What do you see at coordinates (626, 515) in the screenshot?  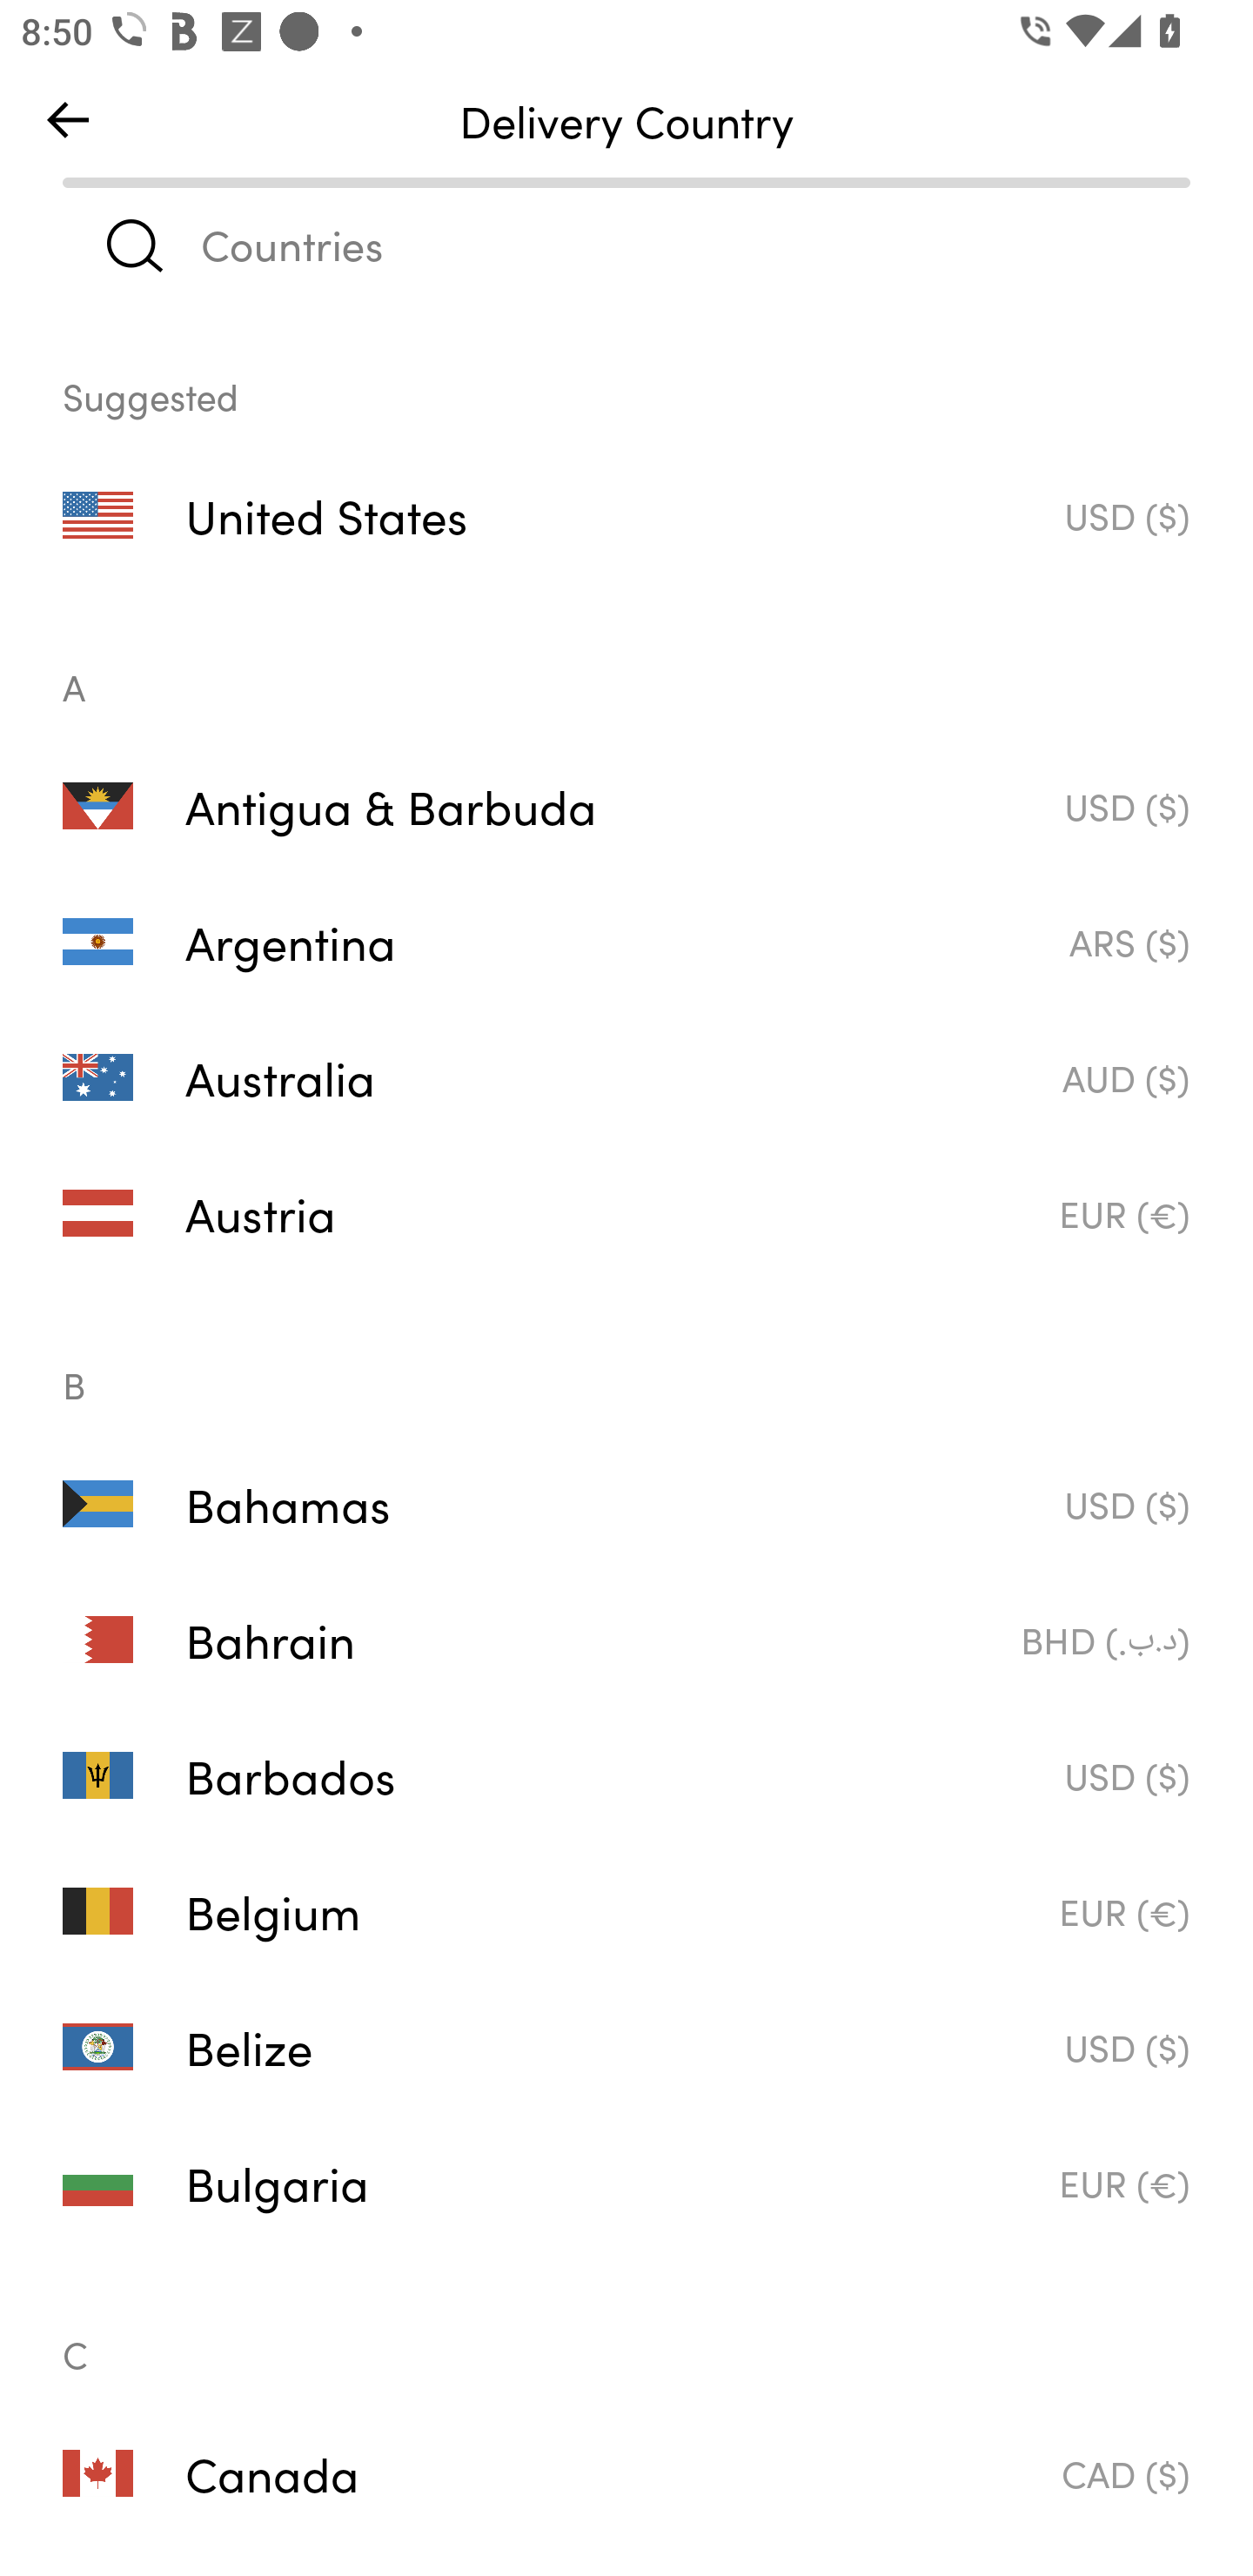 I see `United States USD ($)` at bounding box center [626, 515].